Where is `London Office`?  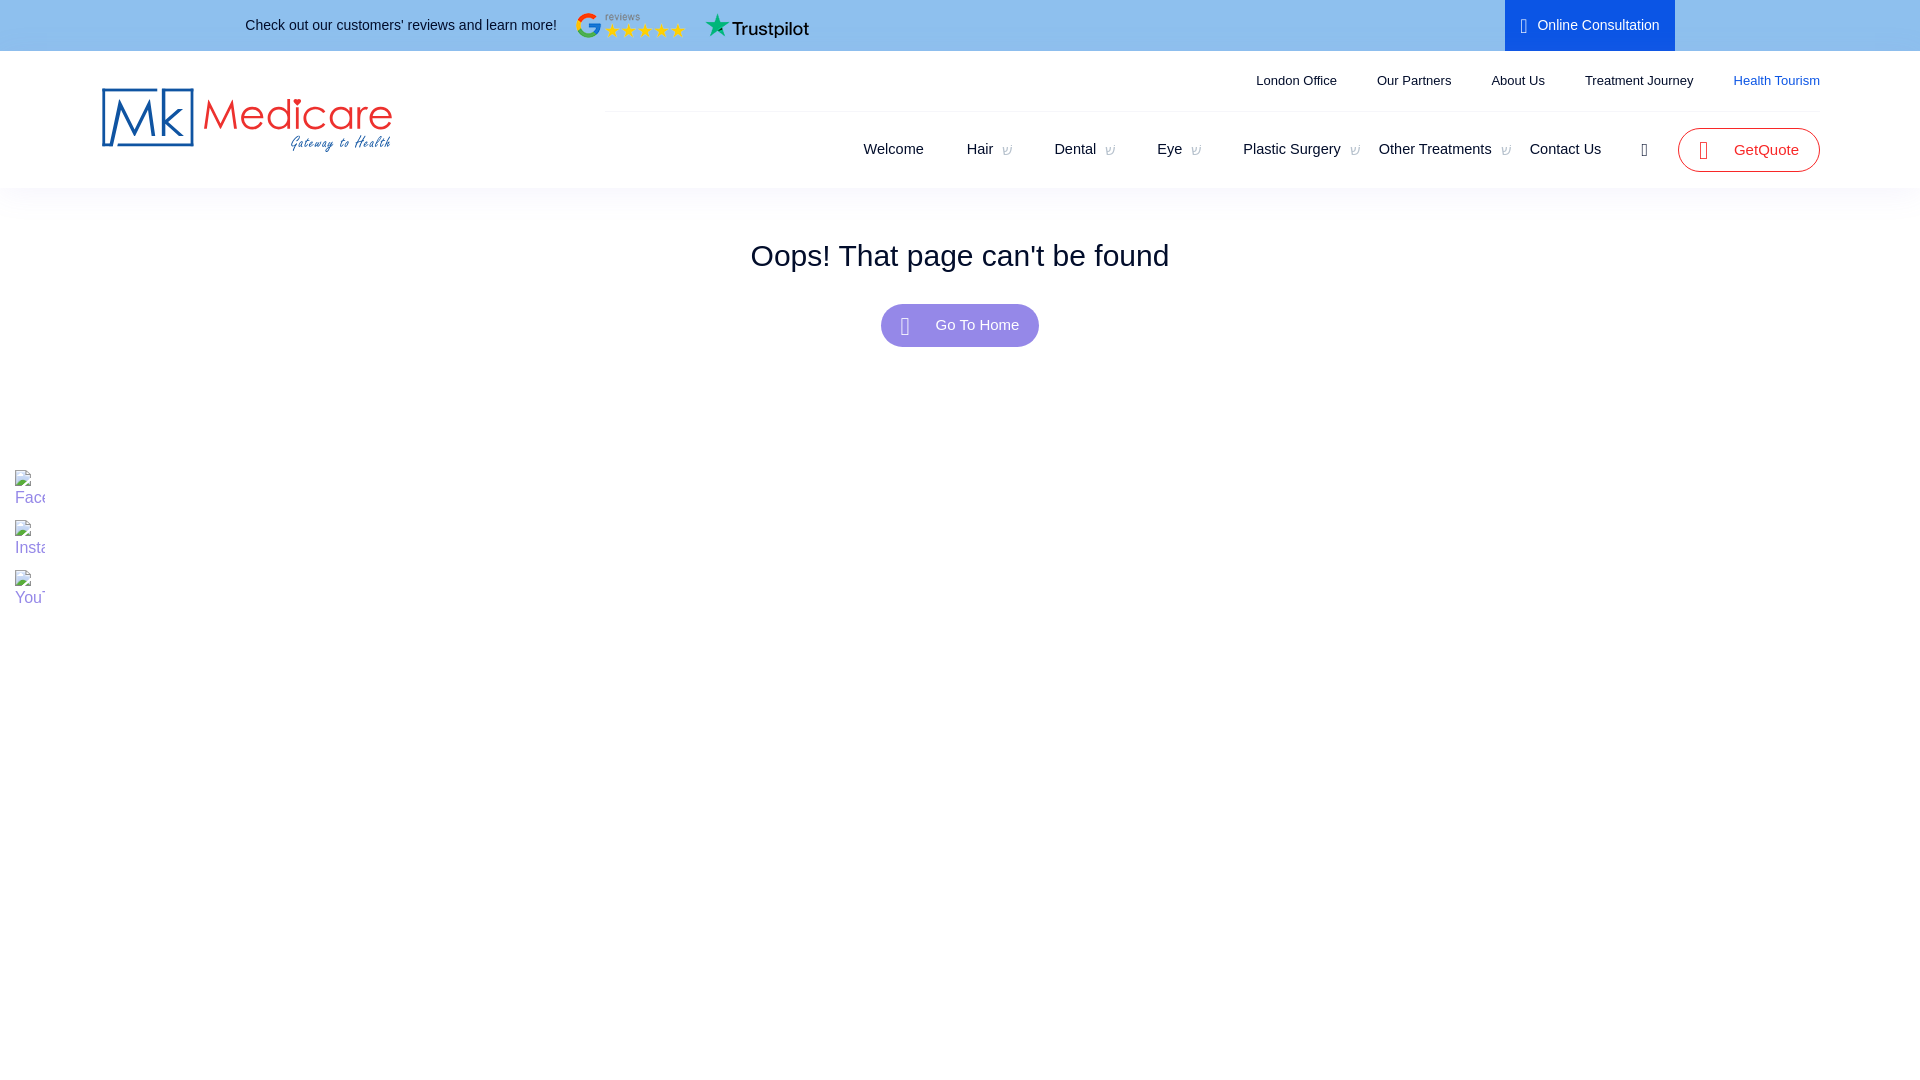 London Office is located at coordinates (1296, 80).